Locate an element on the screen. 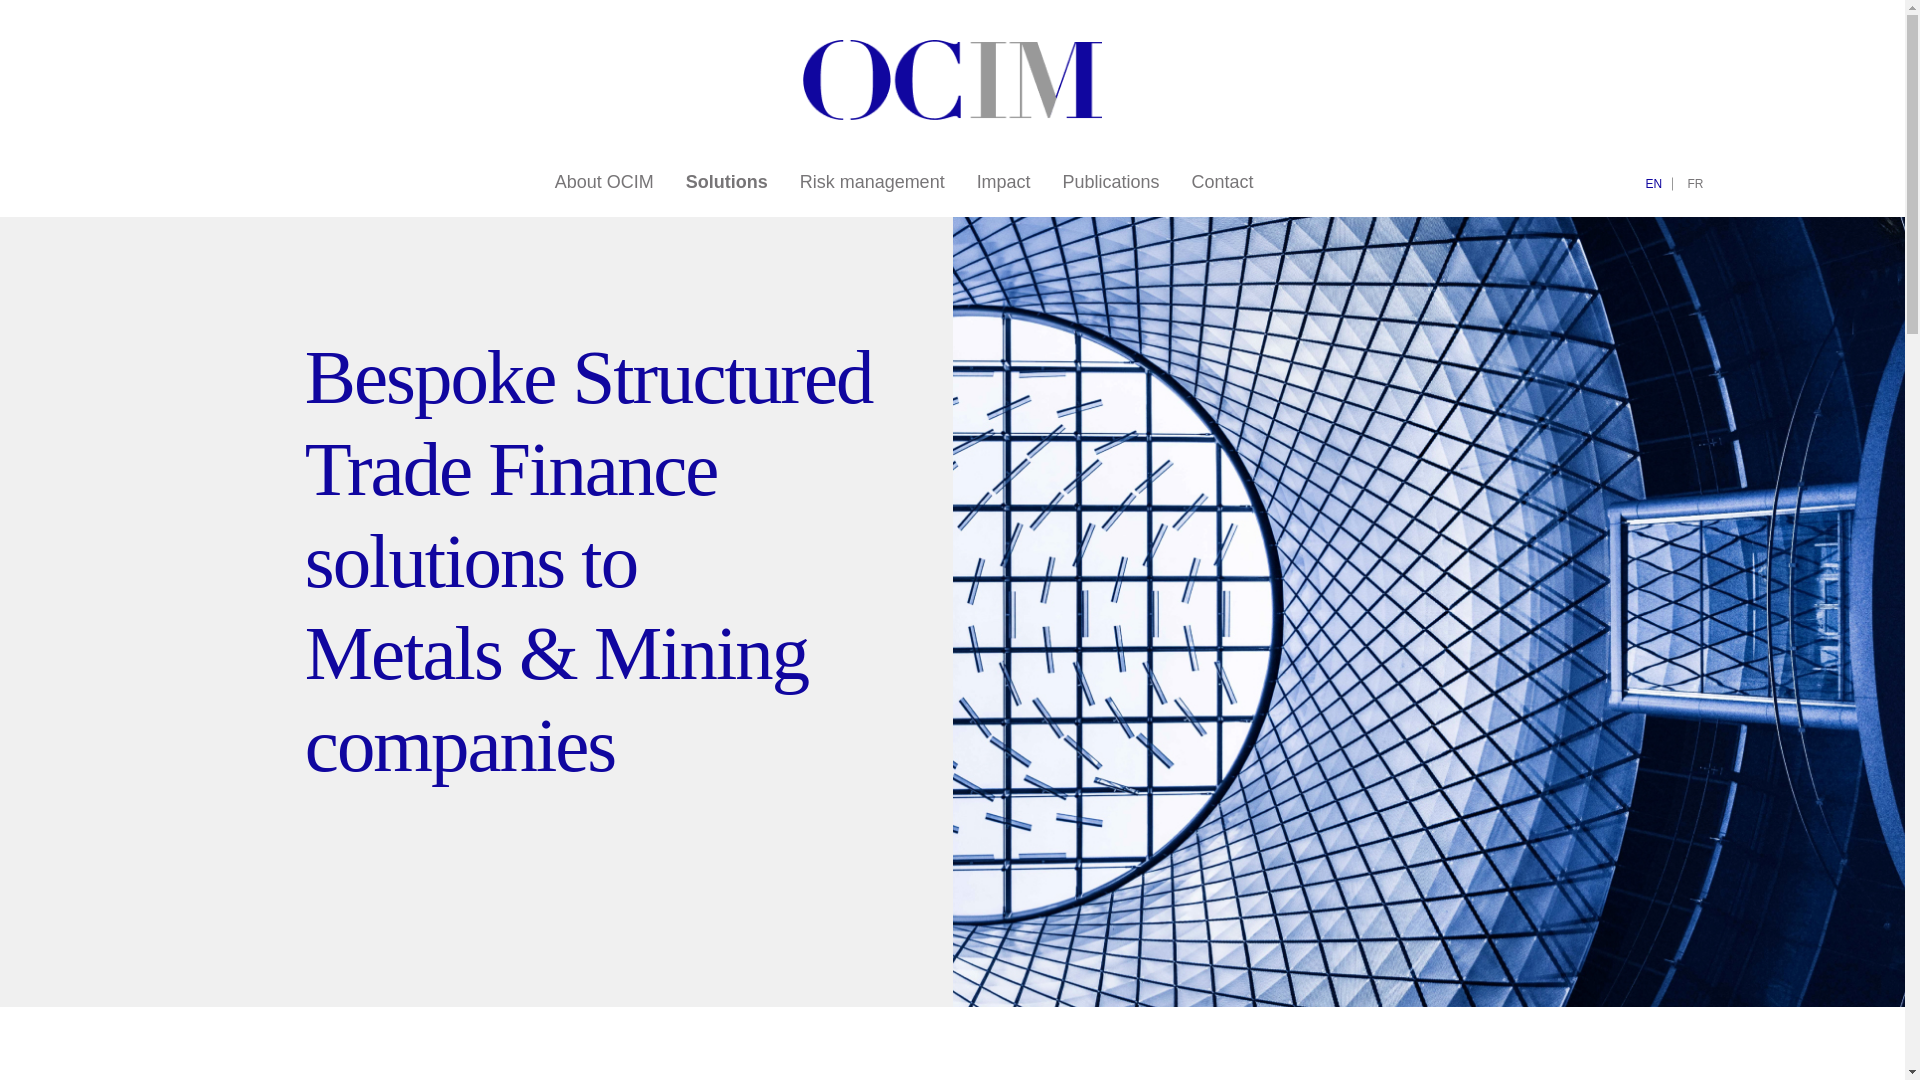 This screenshot has width=1920, height=1080. FR is located at coordinates (1696, 184).